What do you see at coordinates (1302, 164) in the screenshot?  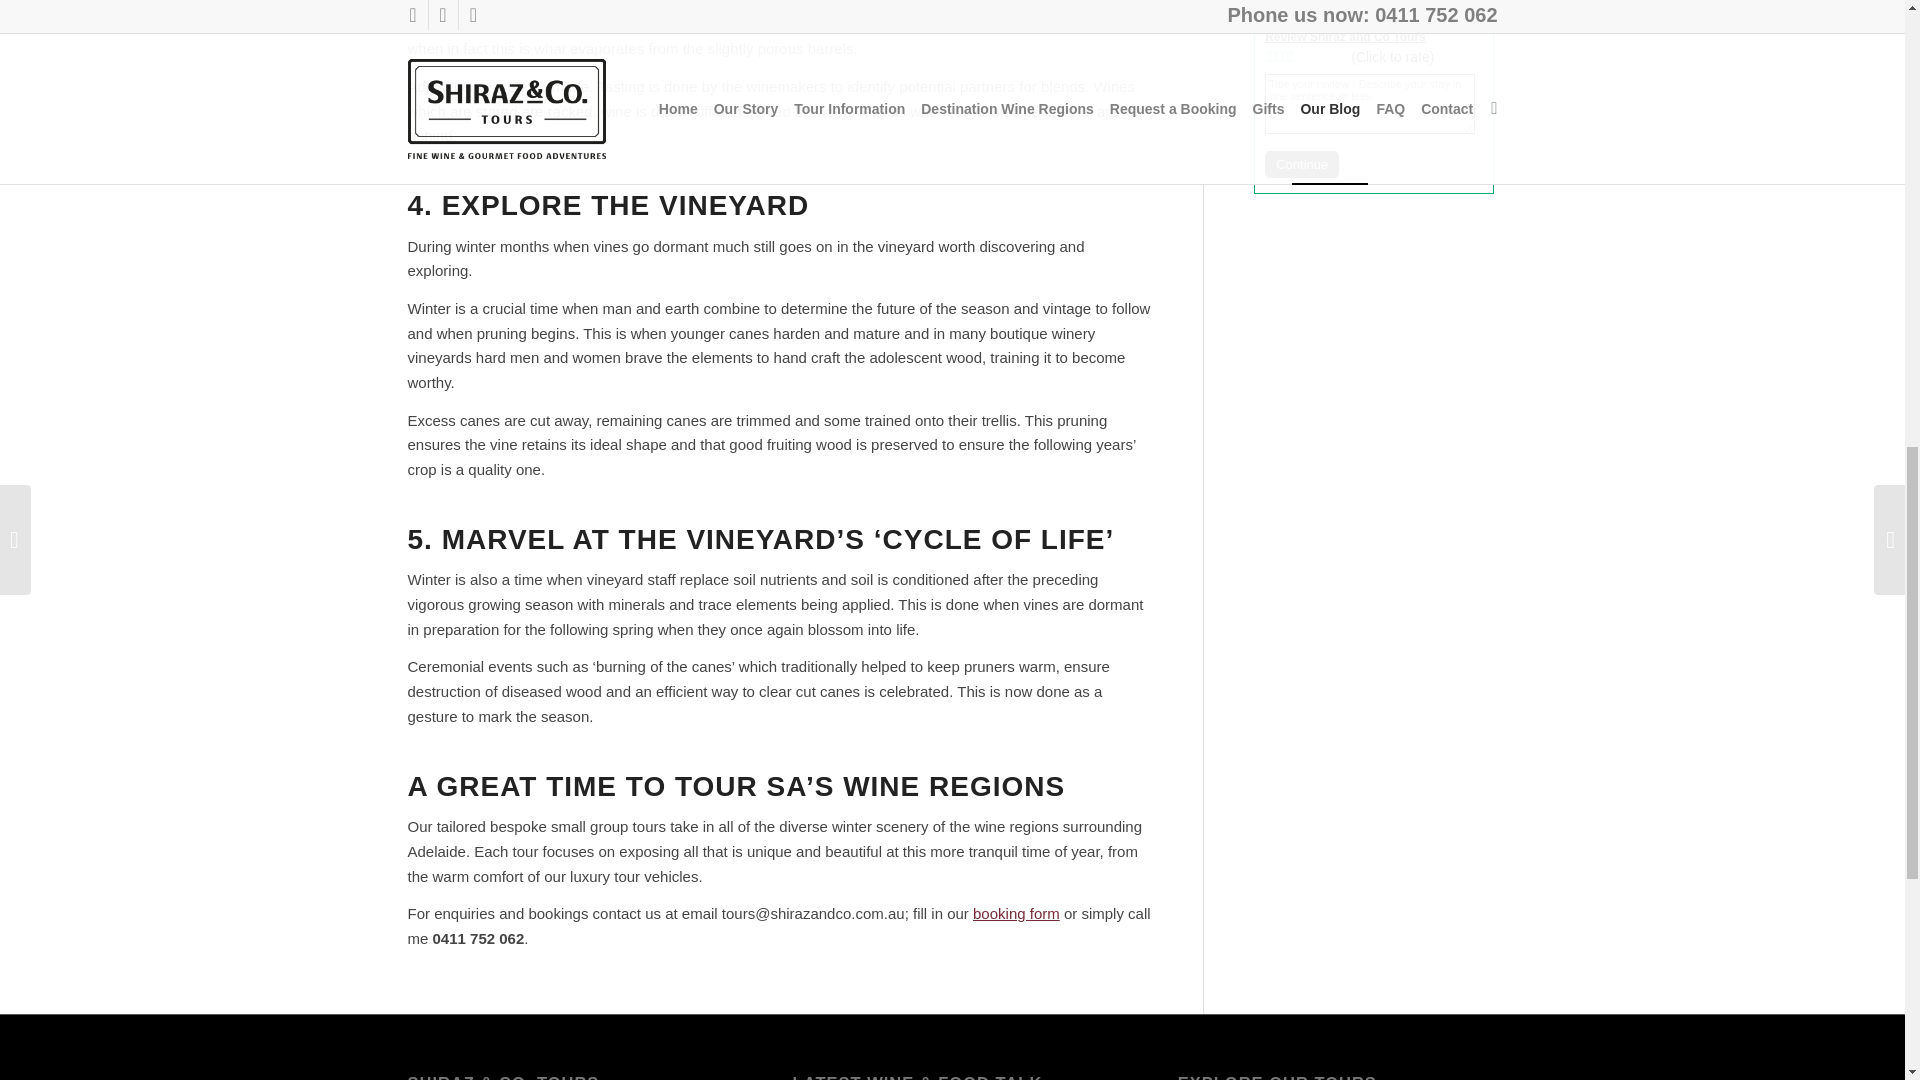 I see `Continue` at bounding box center [1302, 164].